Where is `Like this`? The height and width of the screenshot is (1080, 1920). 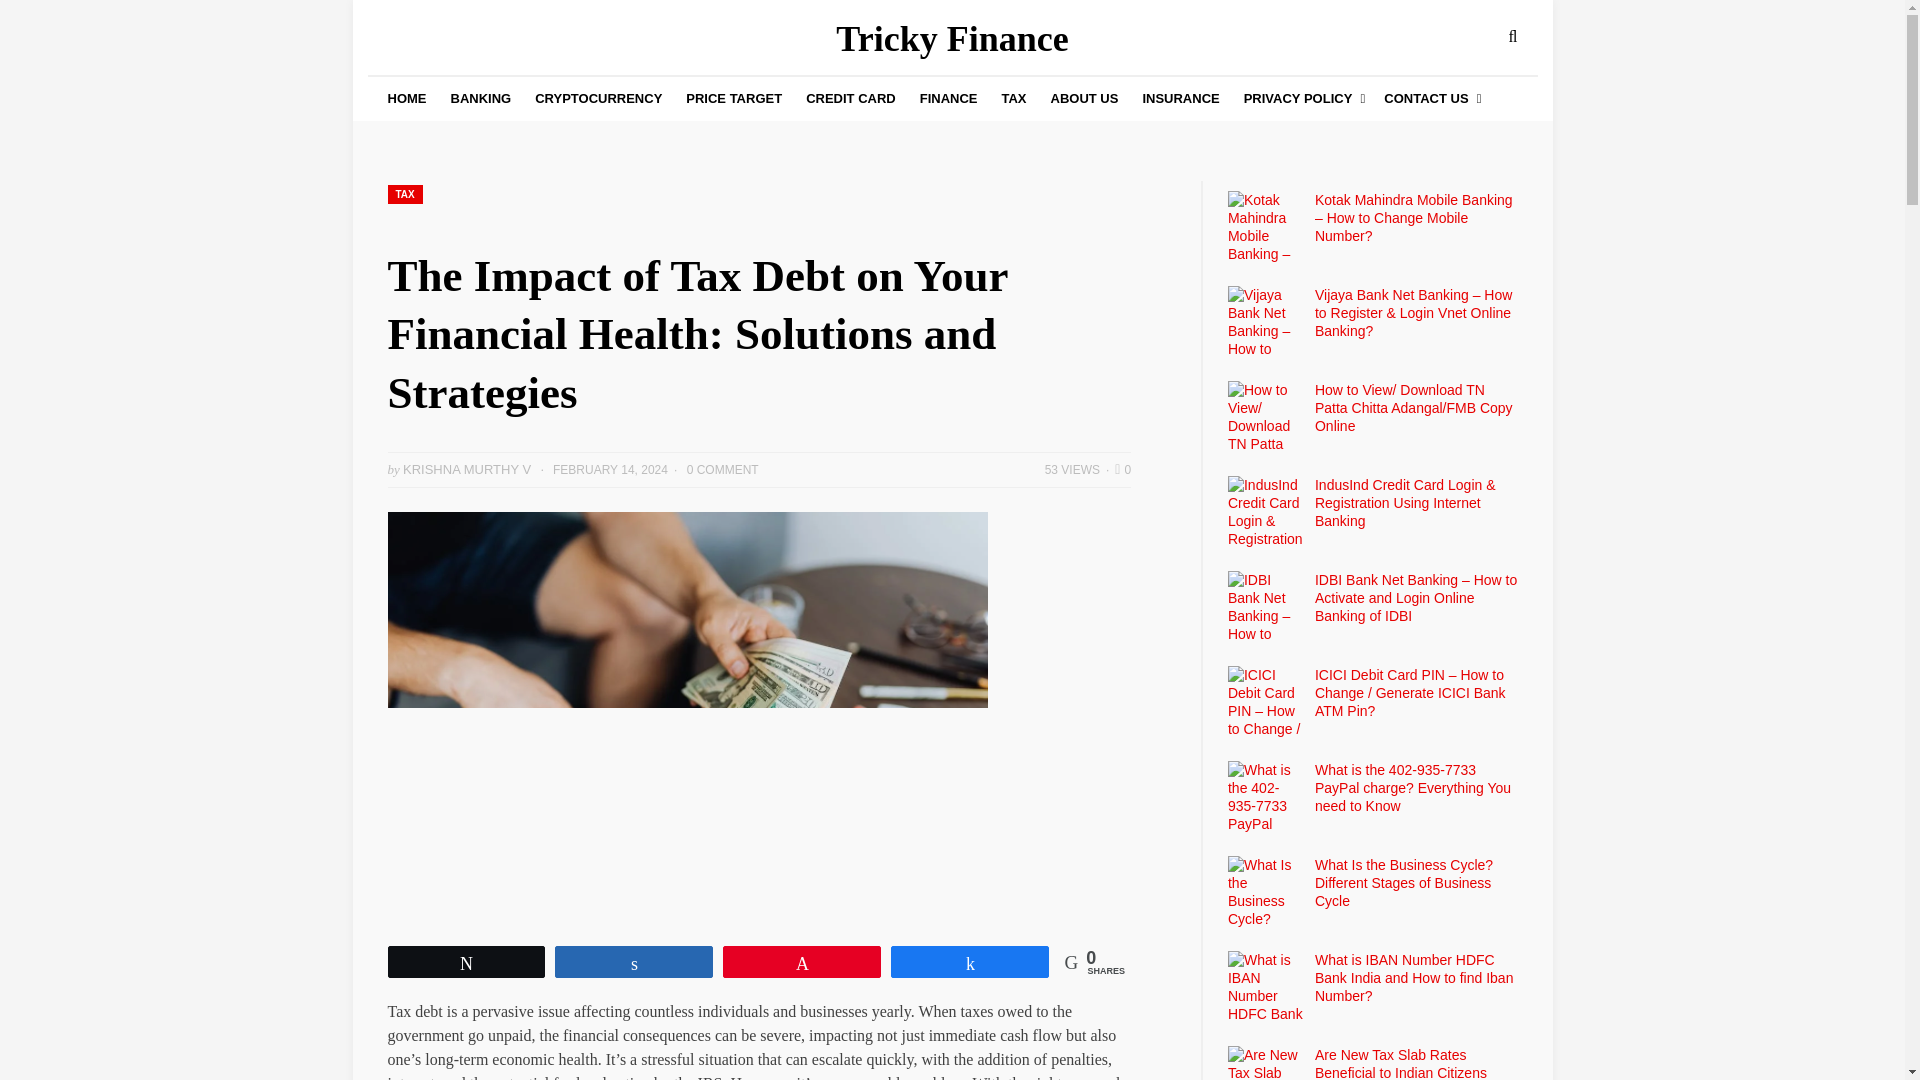 Like this is located at coordinates (1122, 470).